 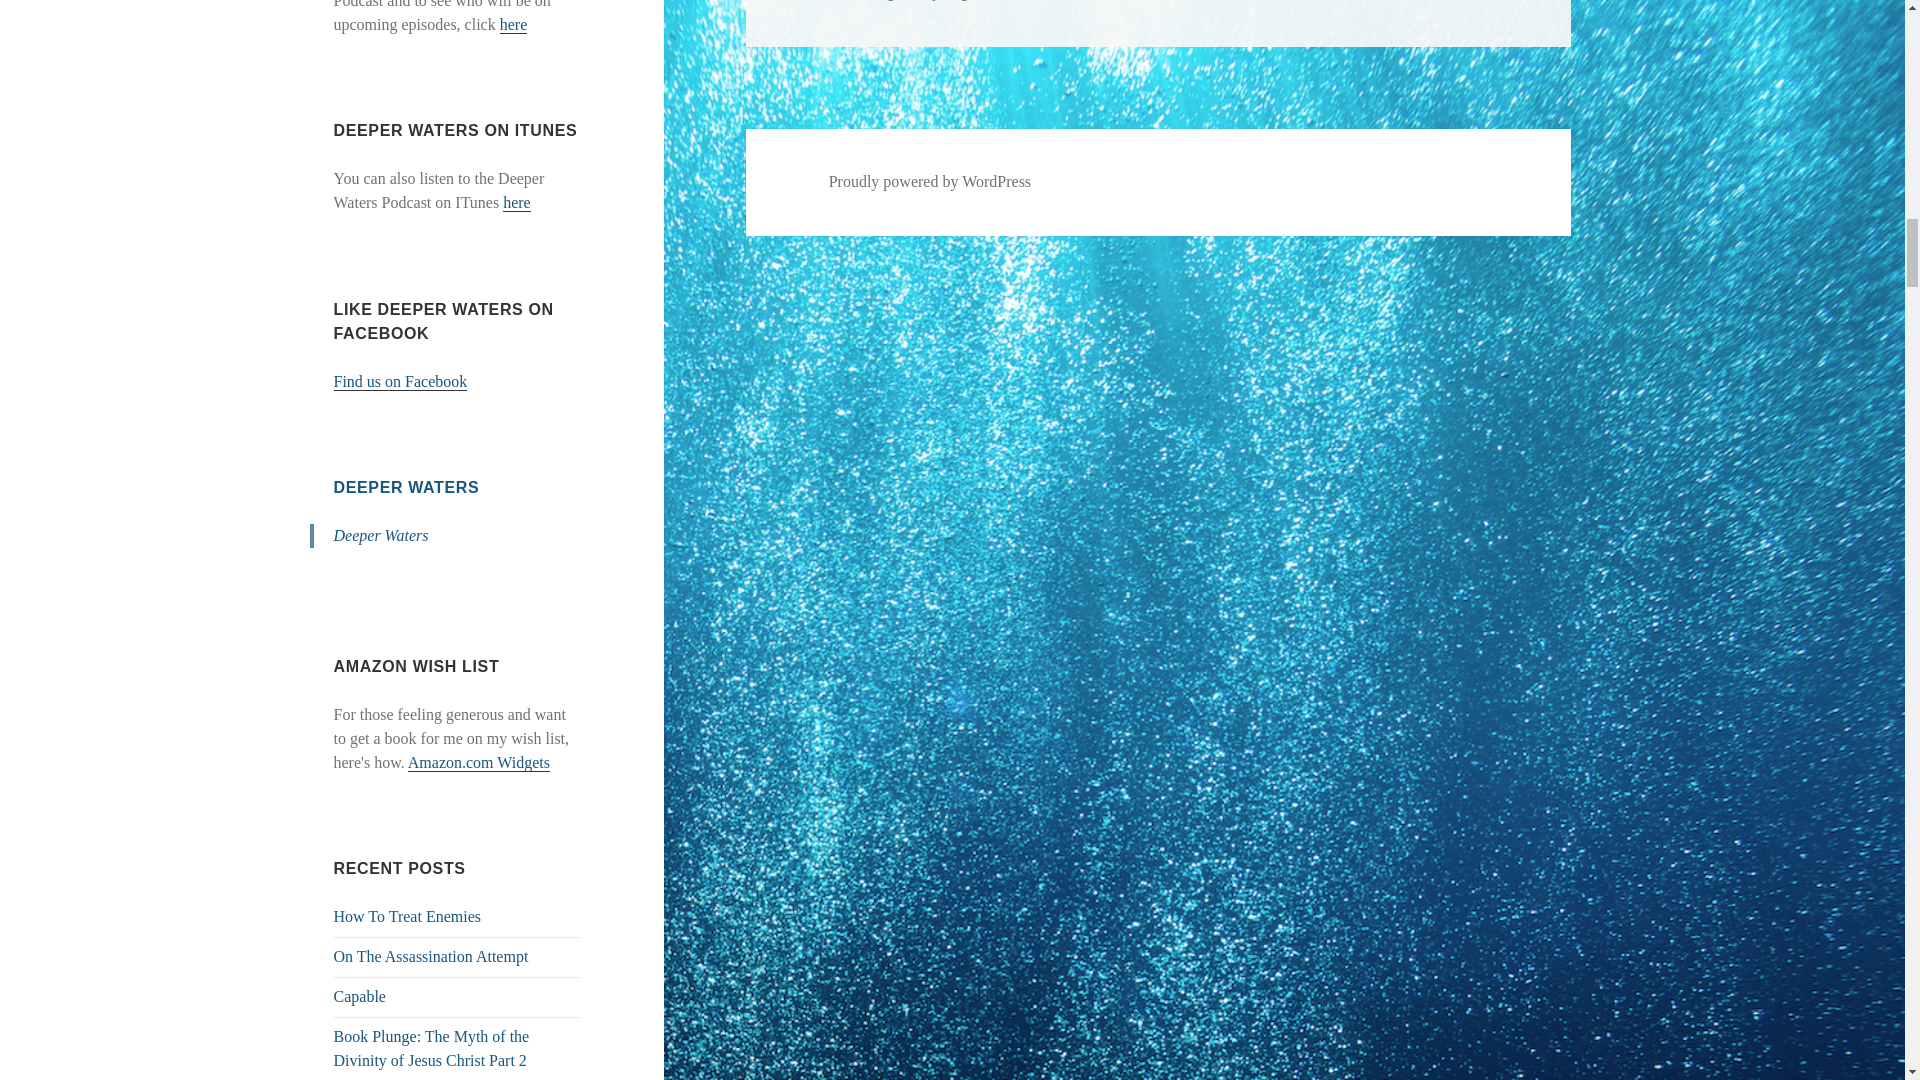 What do you see at coordinates (432, 956) in the screenshot?
I see `On The Assassination Attempt` at bounding box center [432, 956].